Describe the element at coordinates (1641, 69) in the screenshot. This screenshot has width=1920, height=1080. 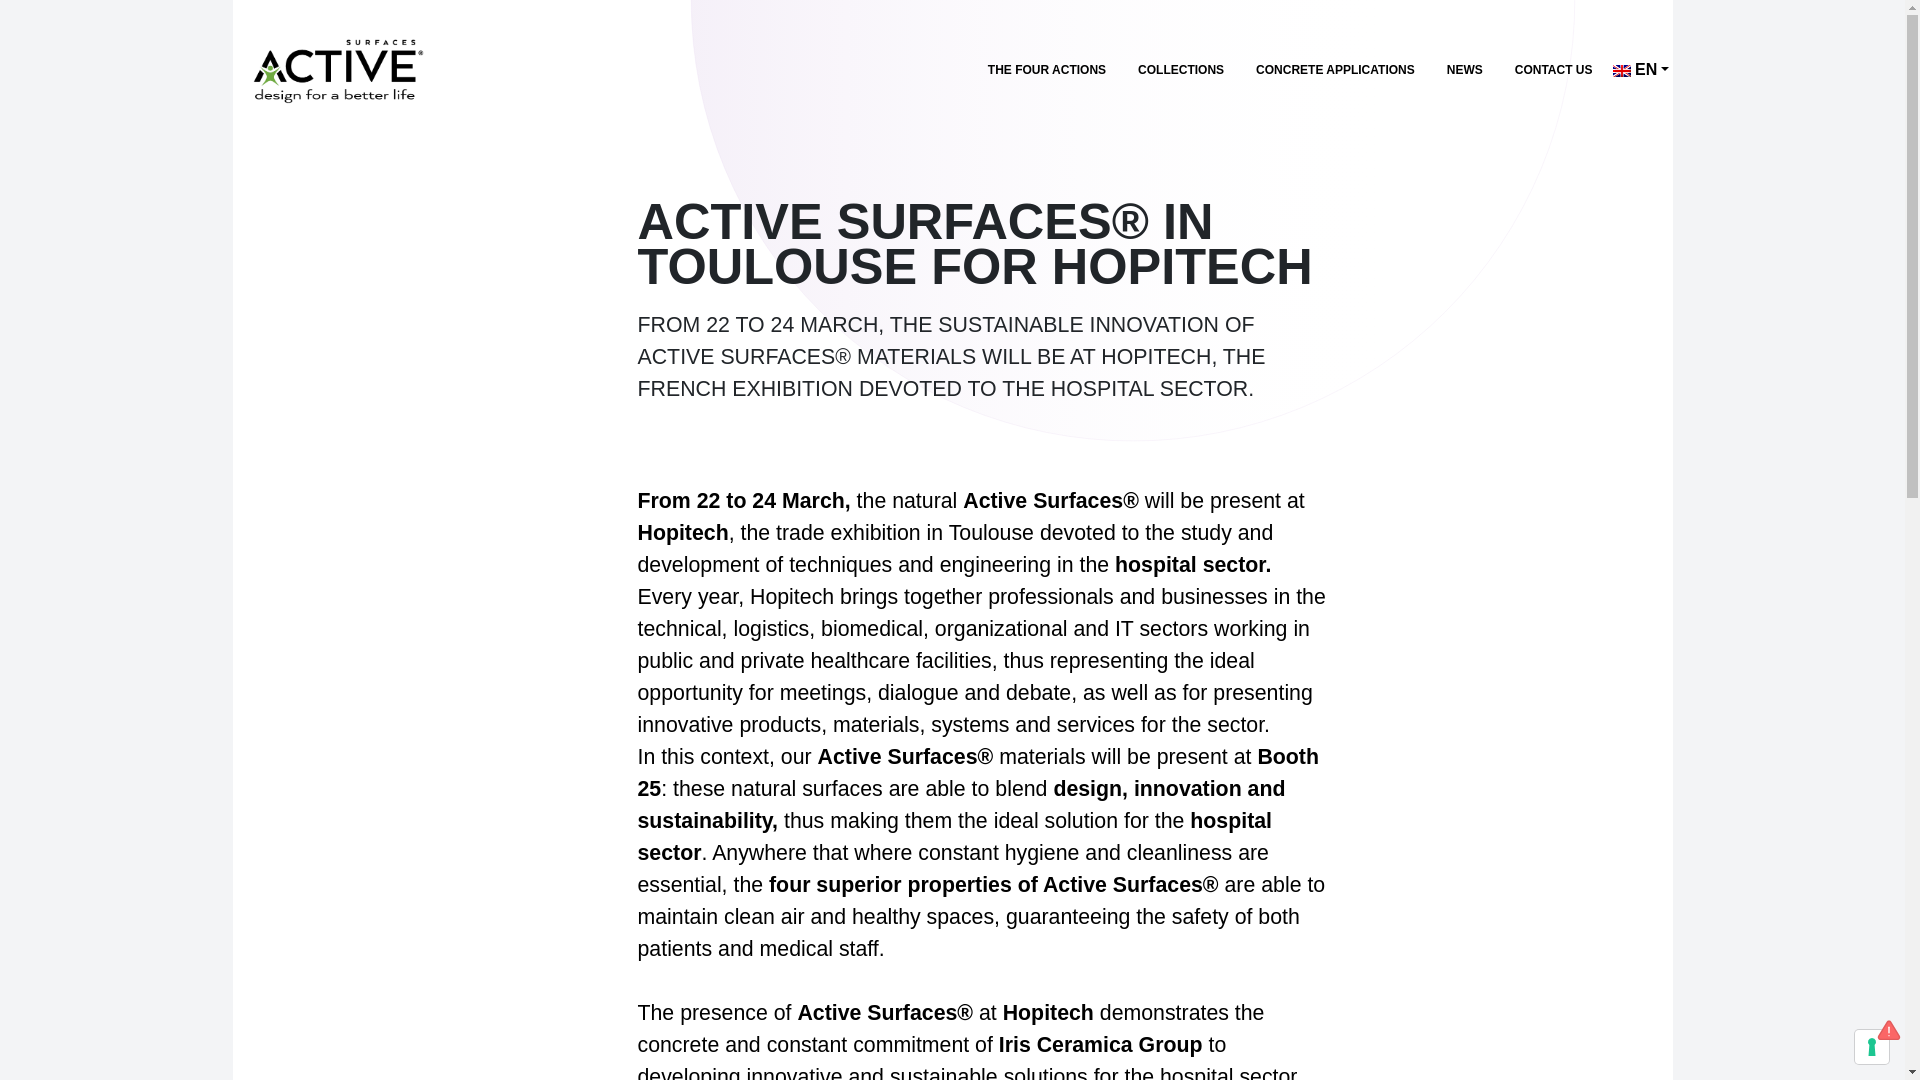
I see `Media` at that location.